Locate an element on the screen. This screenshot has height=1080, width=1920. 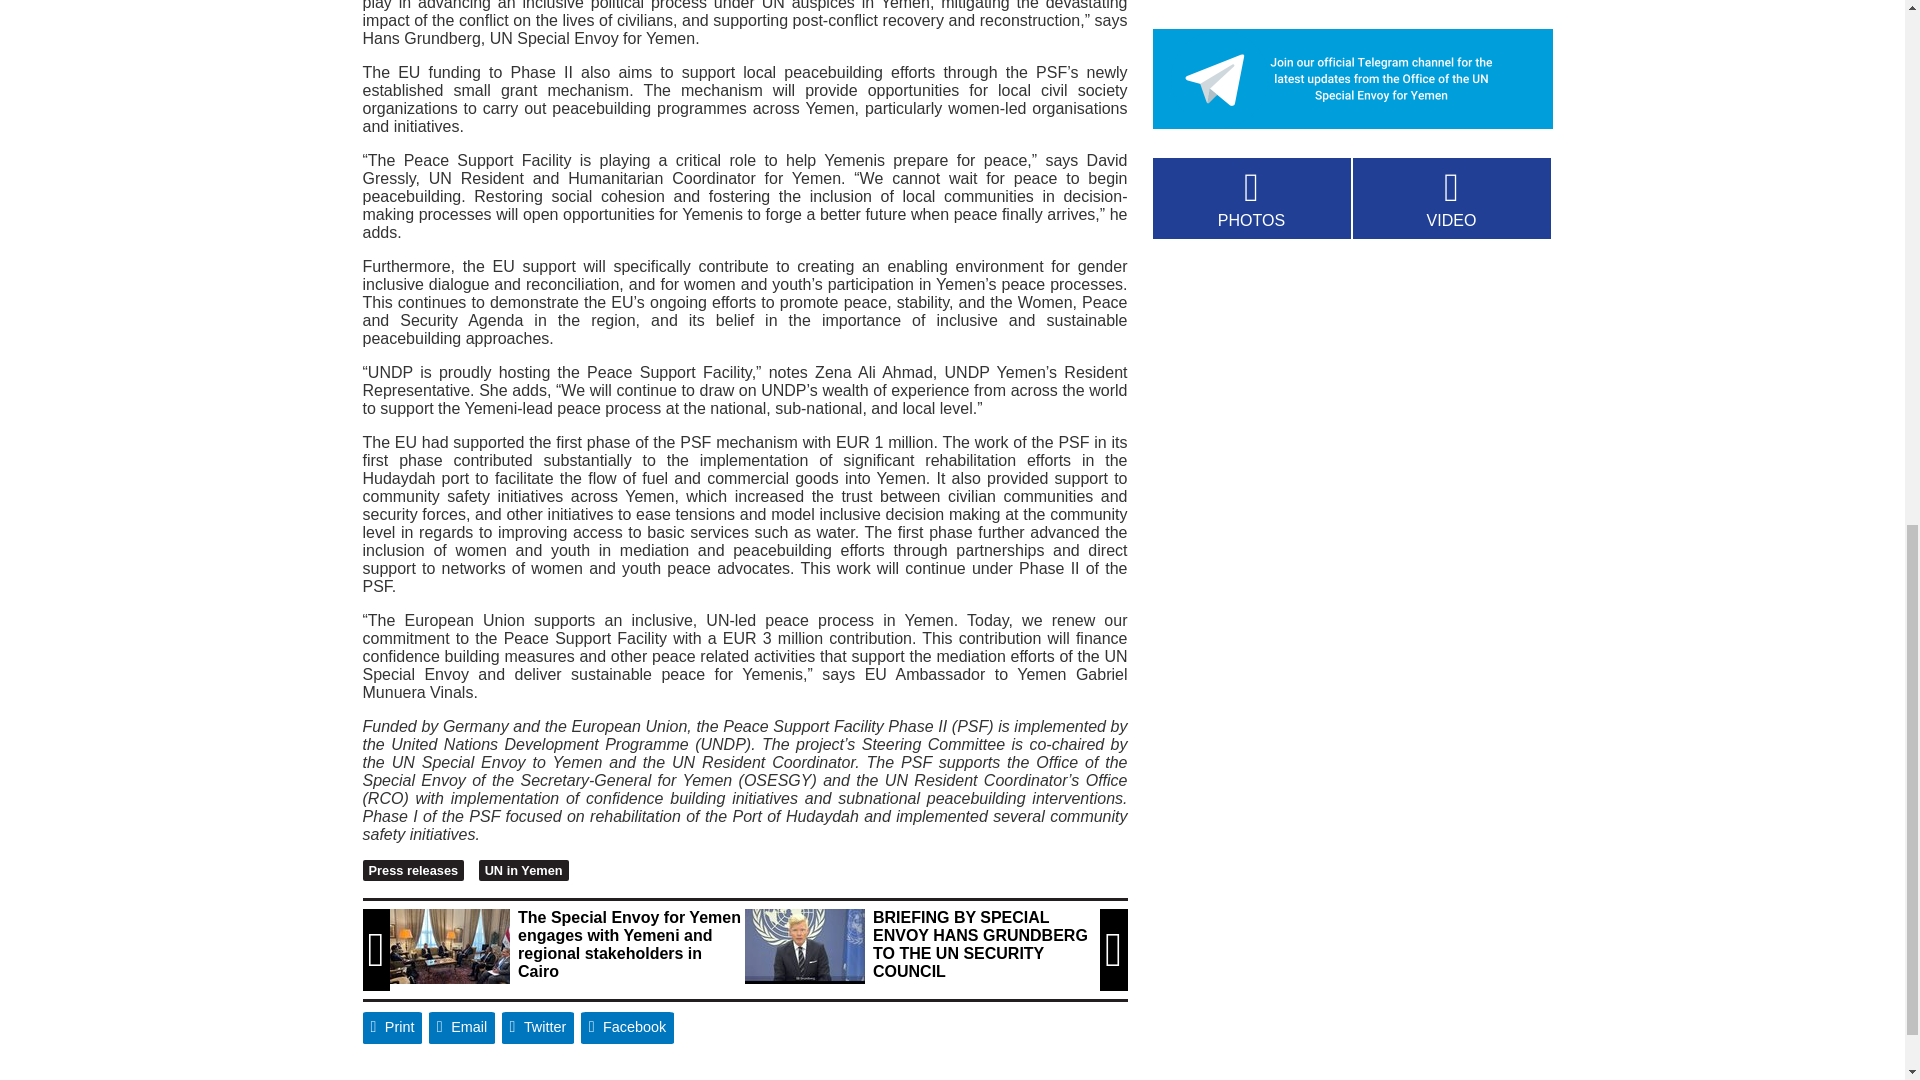
Print is located at coordinates (392, 1028).